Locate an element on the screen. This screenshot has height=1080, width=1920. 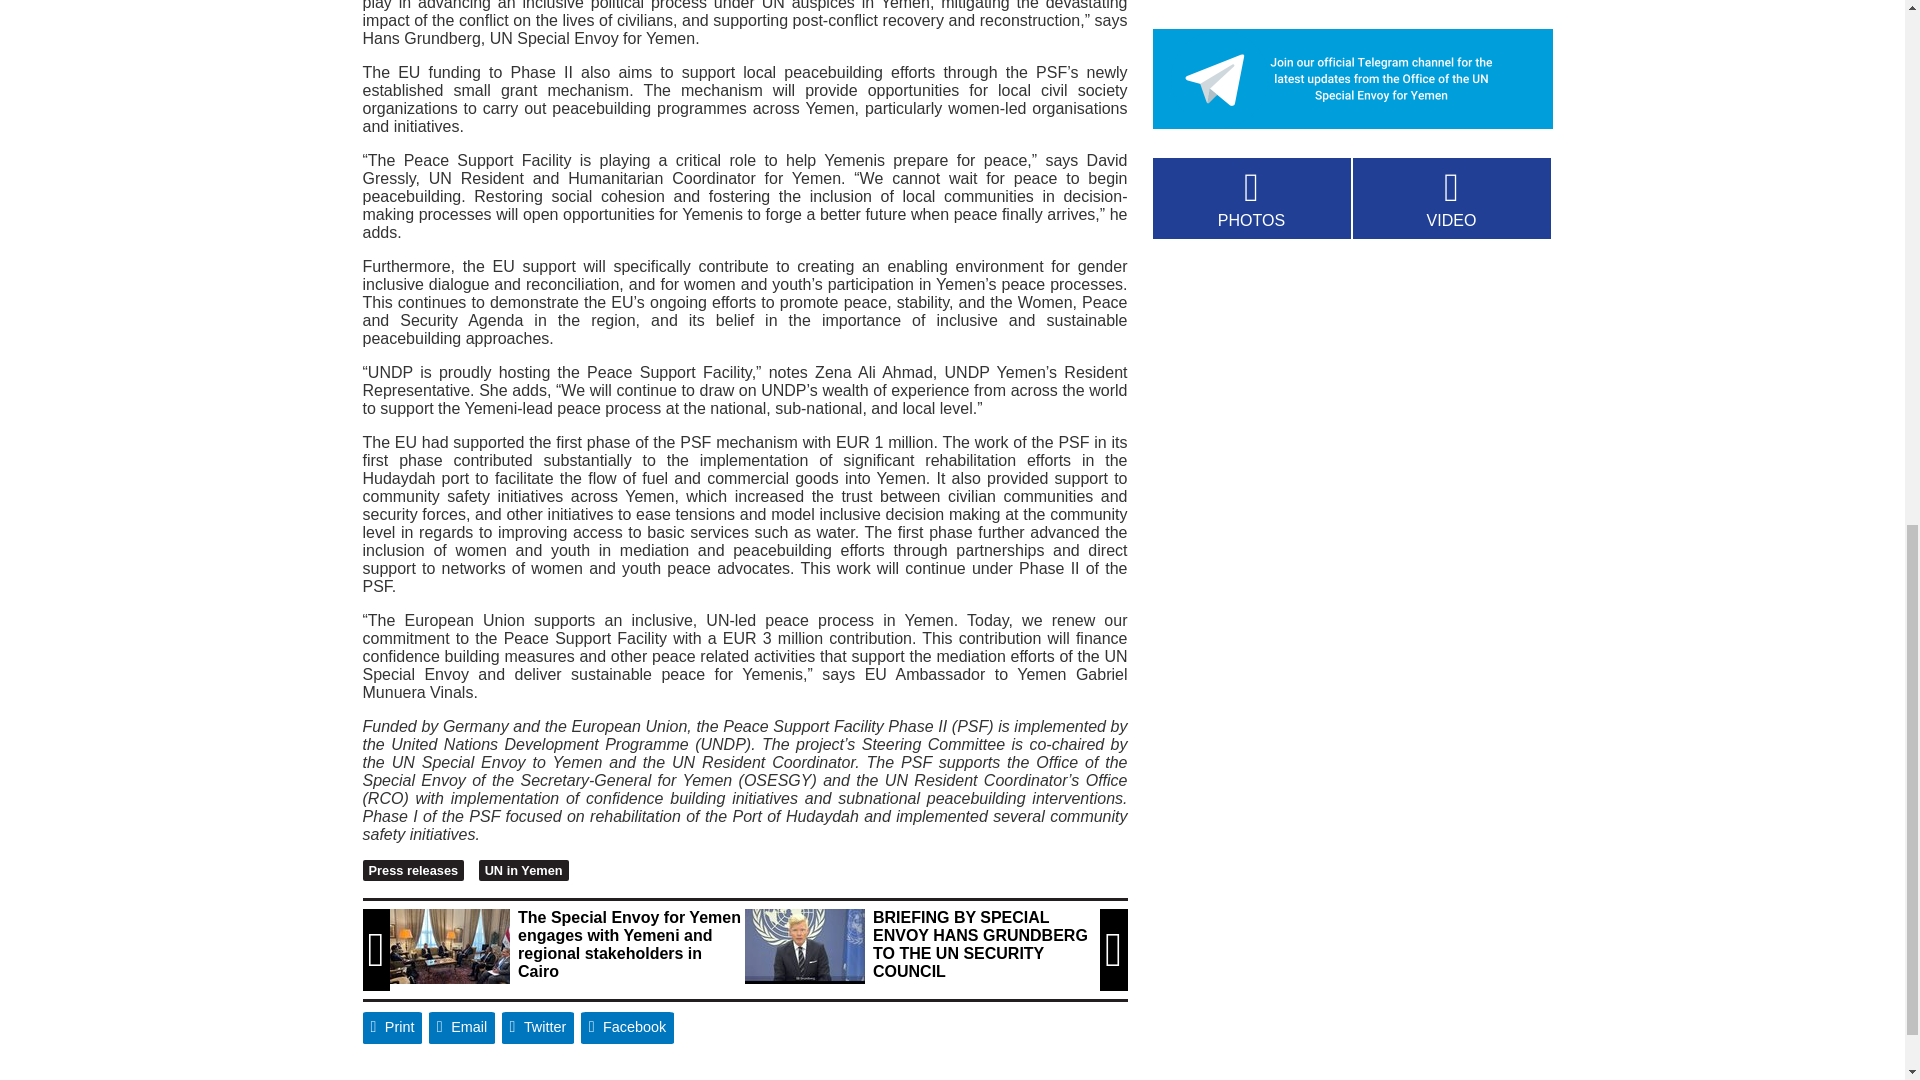
Print is located at coordinates (392, 1028).